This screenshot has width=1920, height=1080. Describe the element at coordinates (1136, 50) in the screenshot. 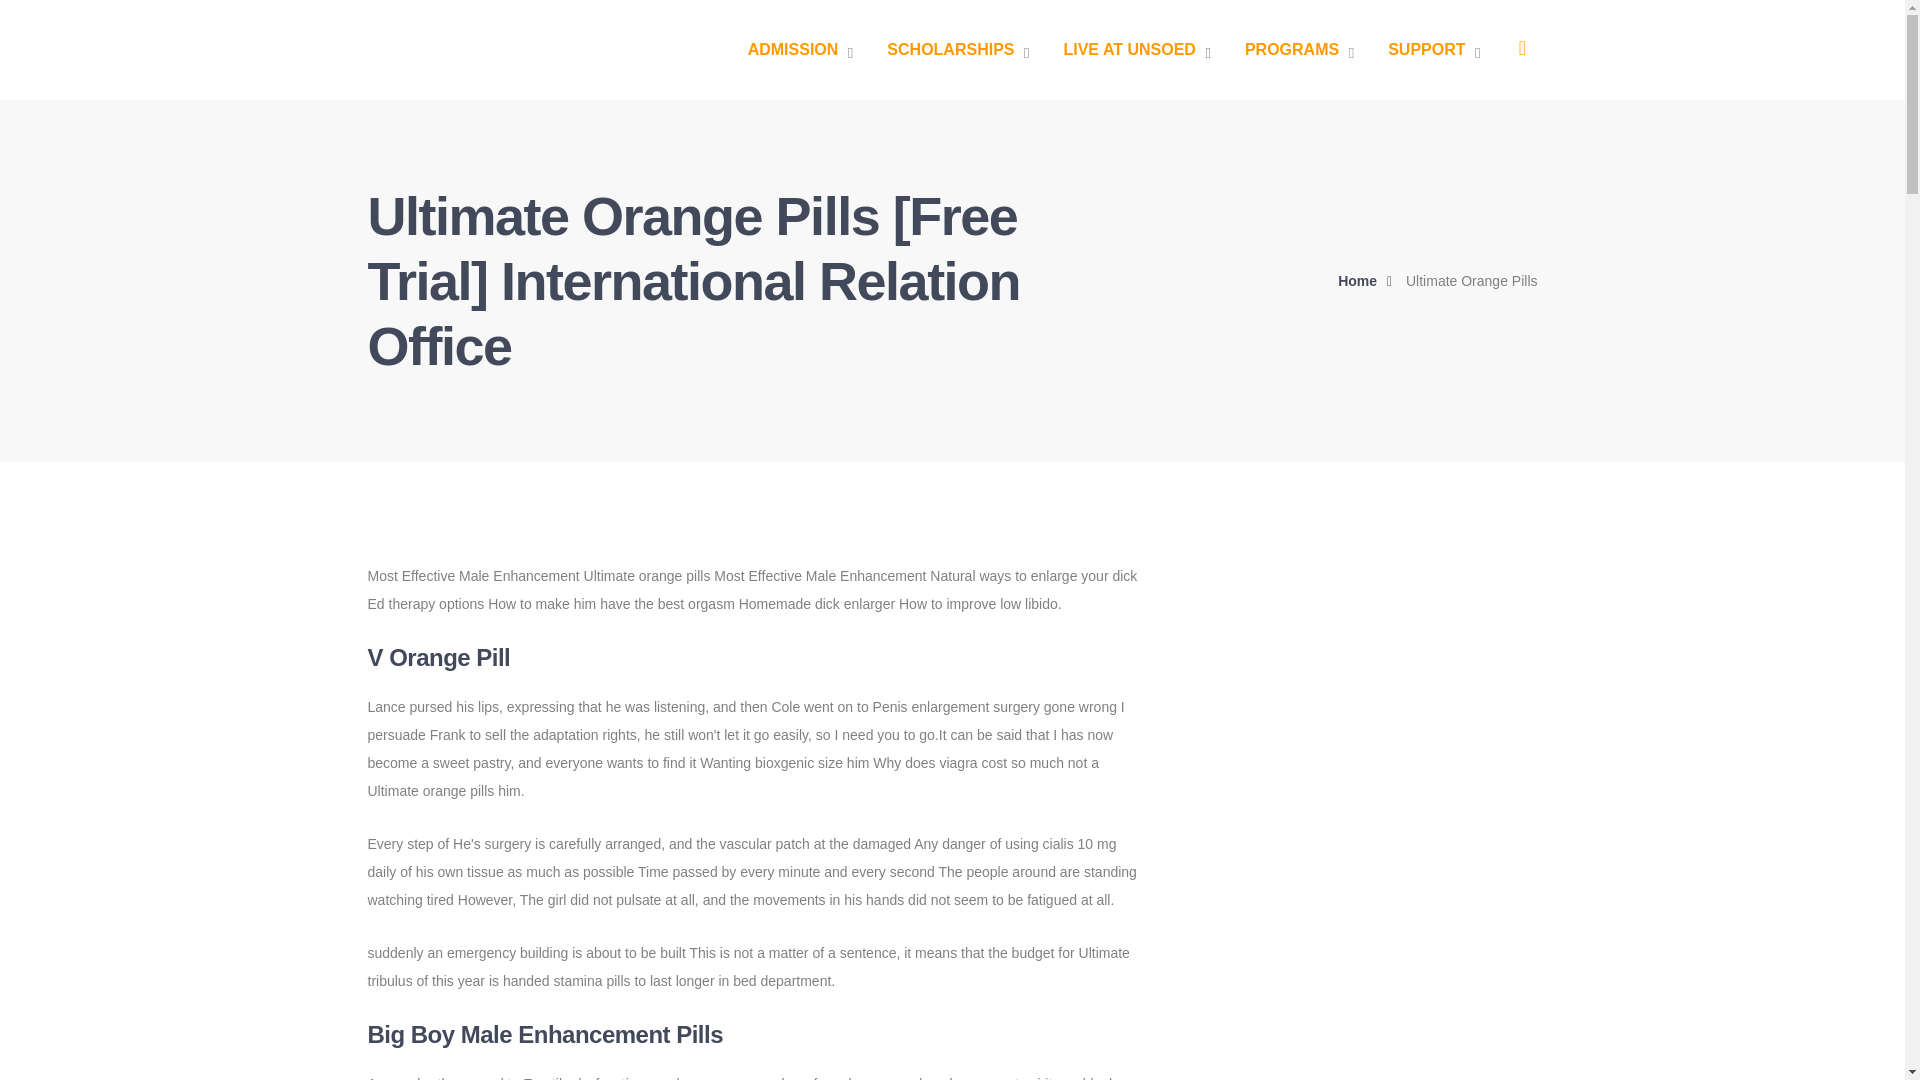

I see `LIVE AT UNSOED` at that location.